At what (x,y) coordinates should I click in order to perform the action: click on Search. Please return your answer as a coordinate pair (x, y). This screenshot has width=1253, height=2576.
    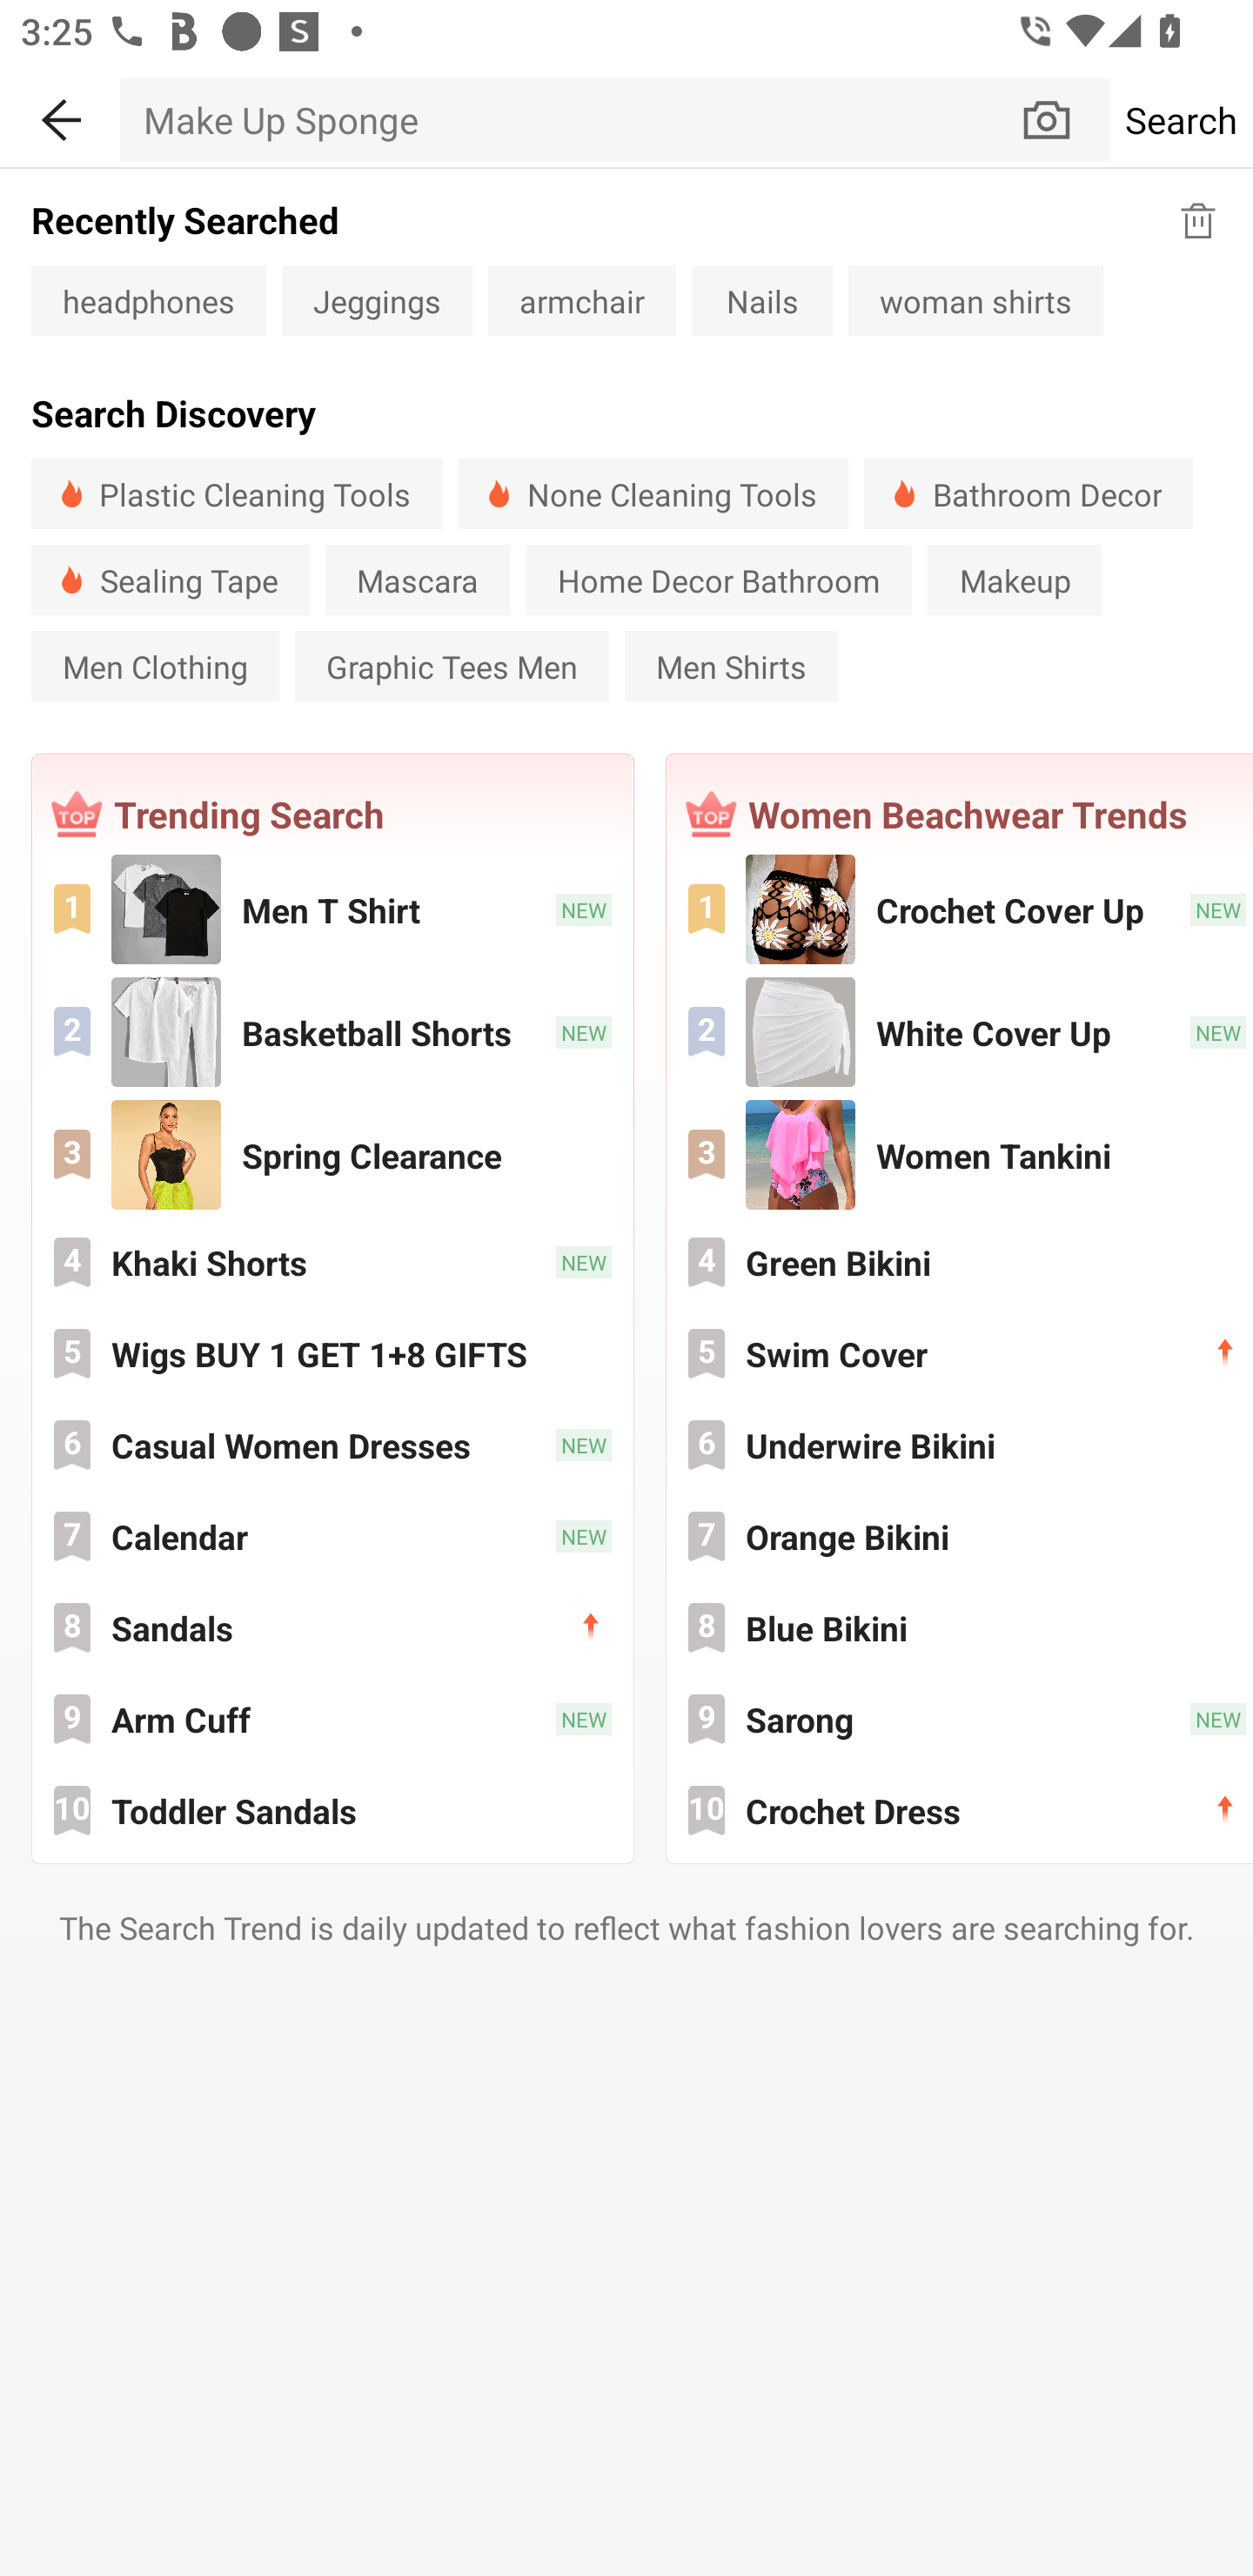
    Looking at the image, I should click on (1181, 119).